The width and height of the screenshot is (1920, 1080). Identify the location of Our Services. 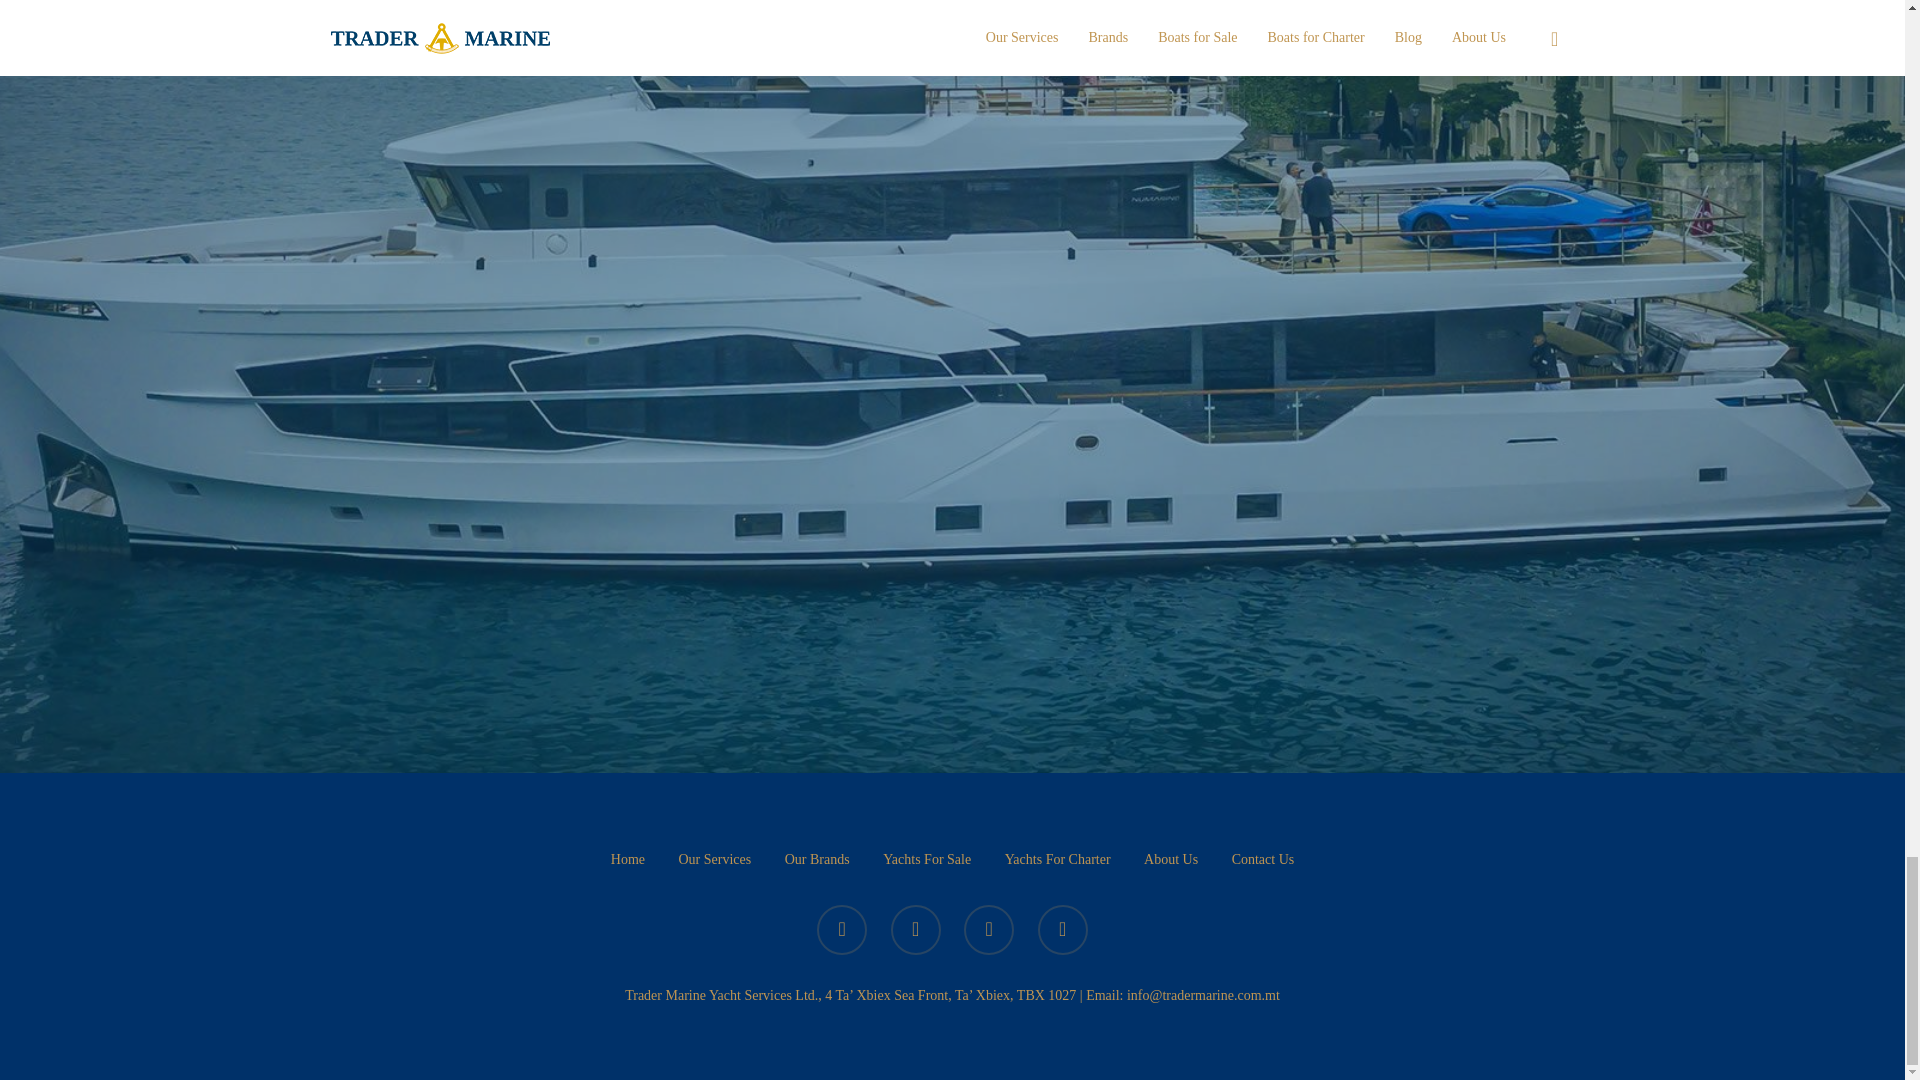
(714, 859).